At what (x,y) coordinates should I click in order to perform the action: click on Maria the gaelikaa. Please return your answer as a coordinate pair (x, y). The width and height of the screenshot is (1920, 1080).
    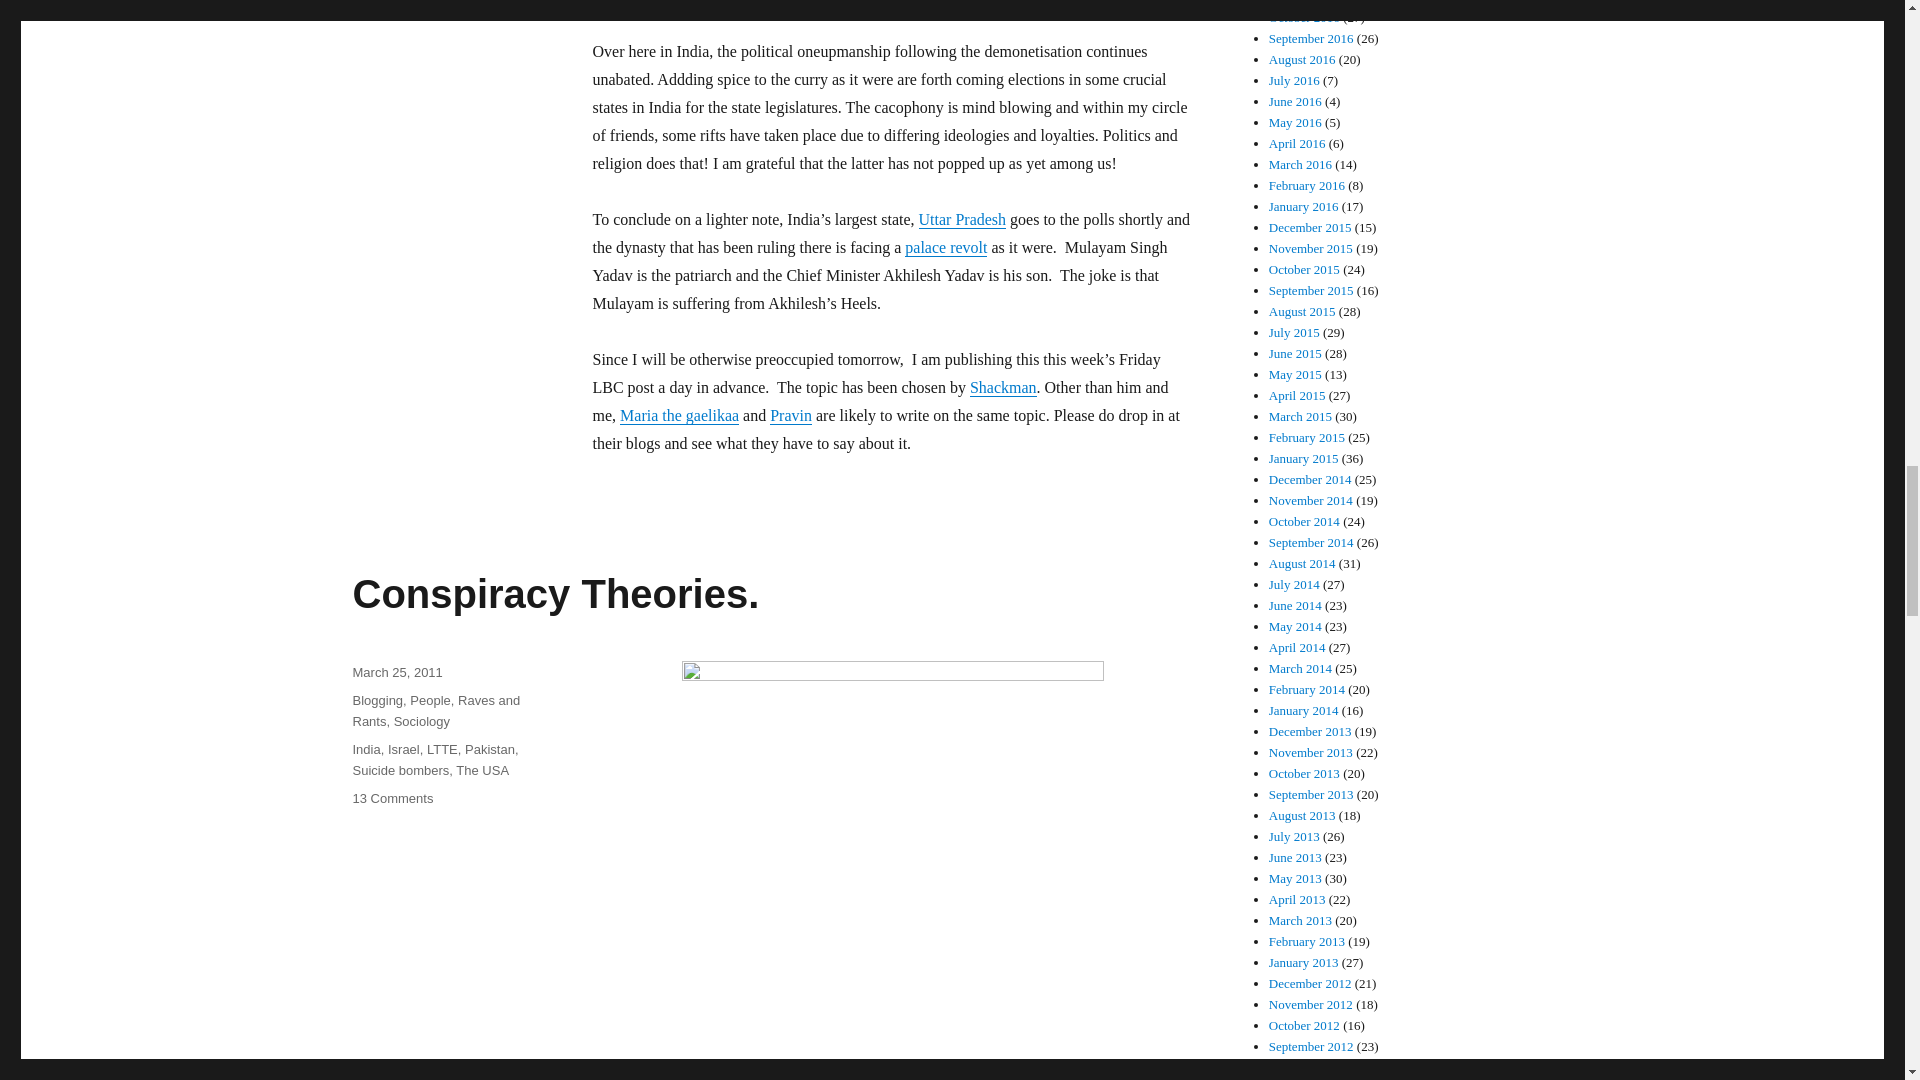
    Looking at the image, I should click on (680, 416).